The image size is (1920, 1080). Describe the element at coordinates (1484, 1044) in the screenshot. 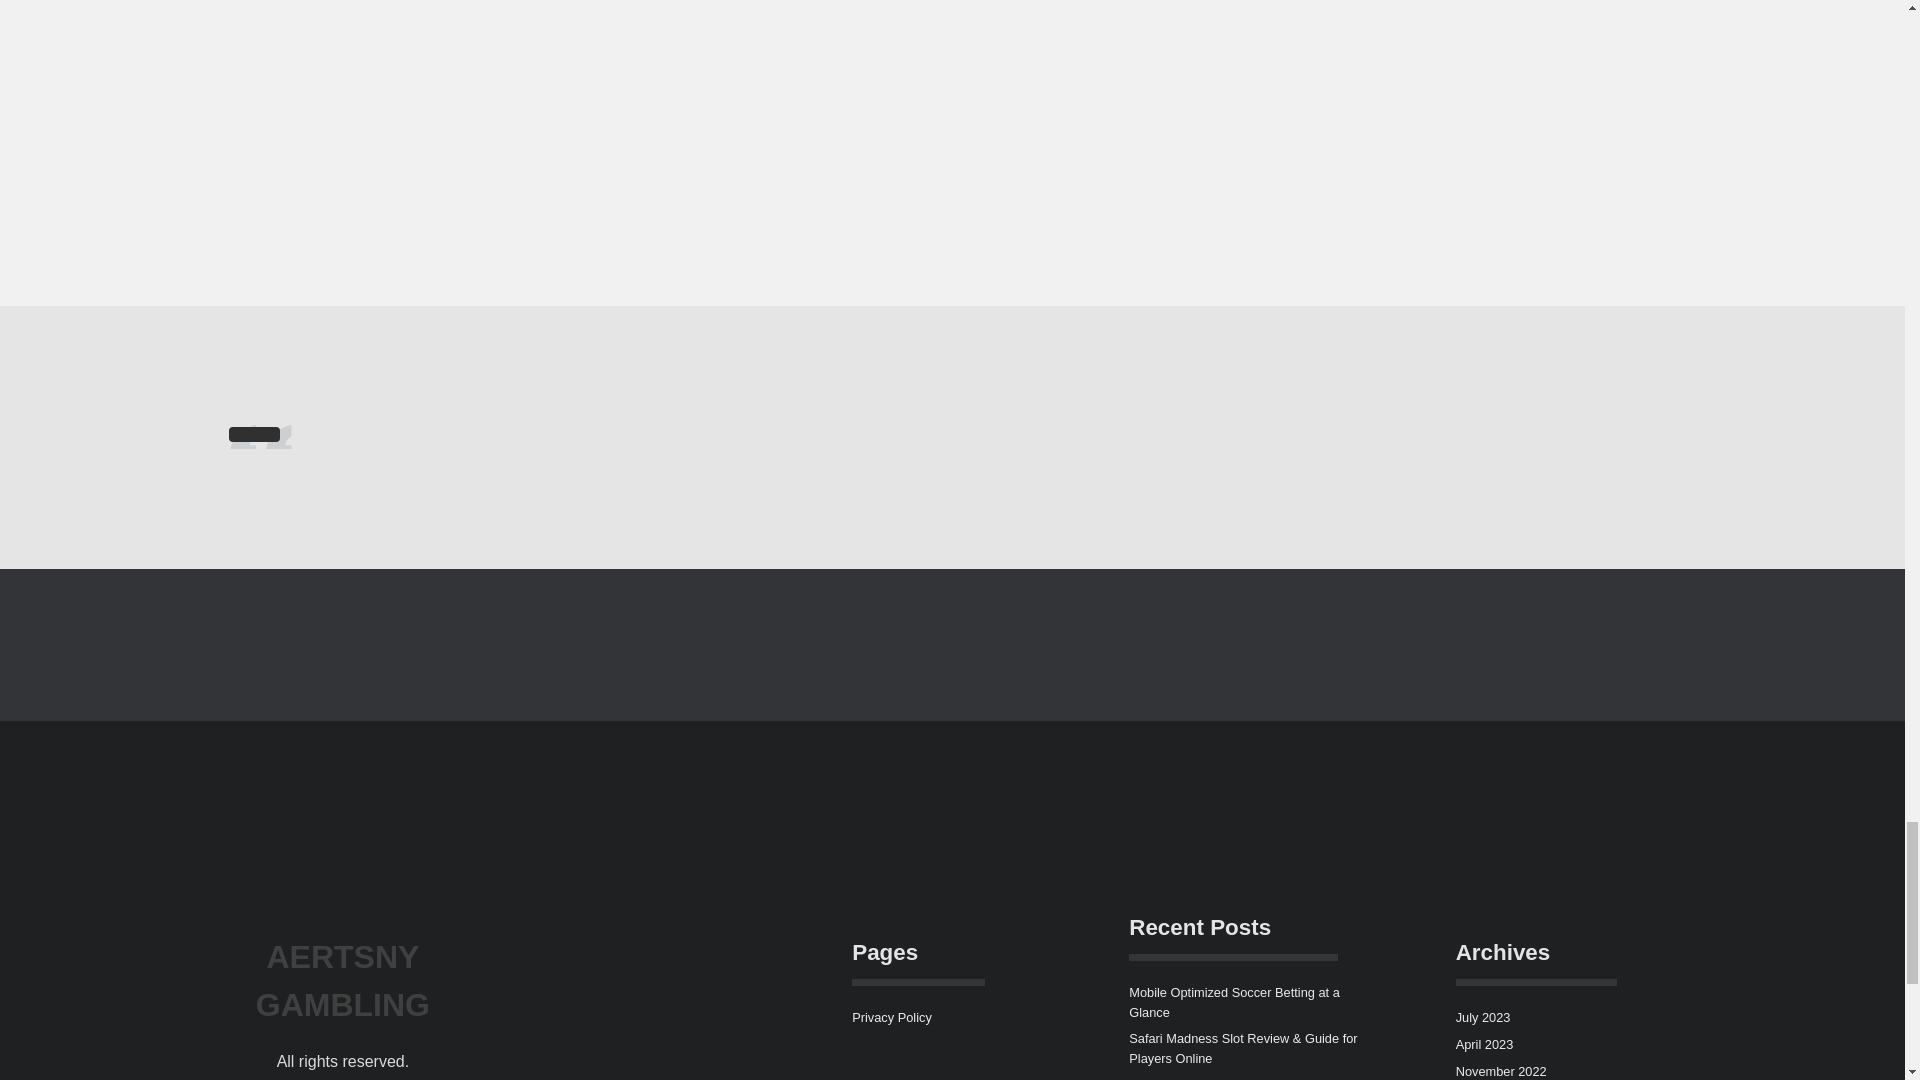

I see `April 2023` at that location.